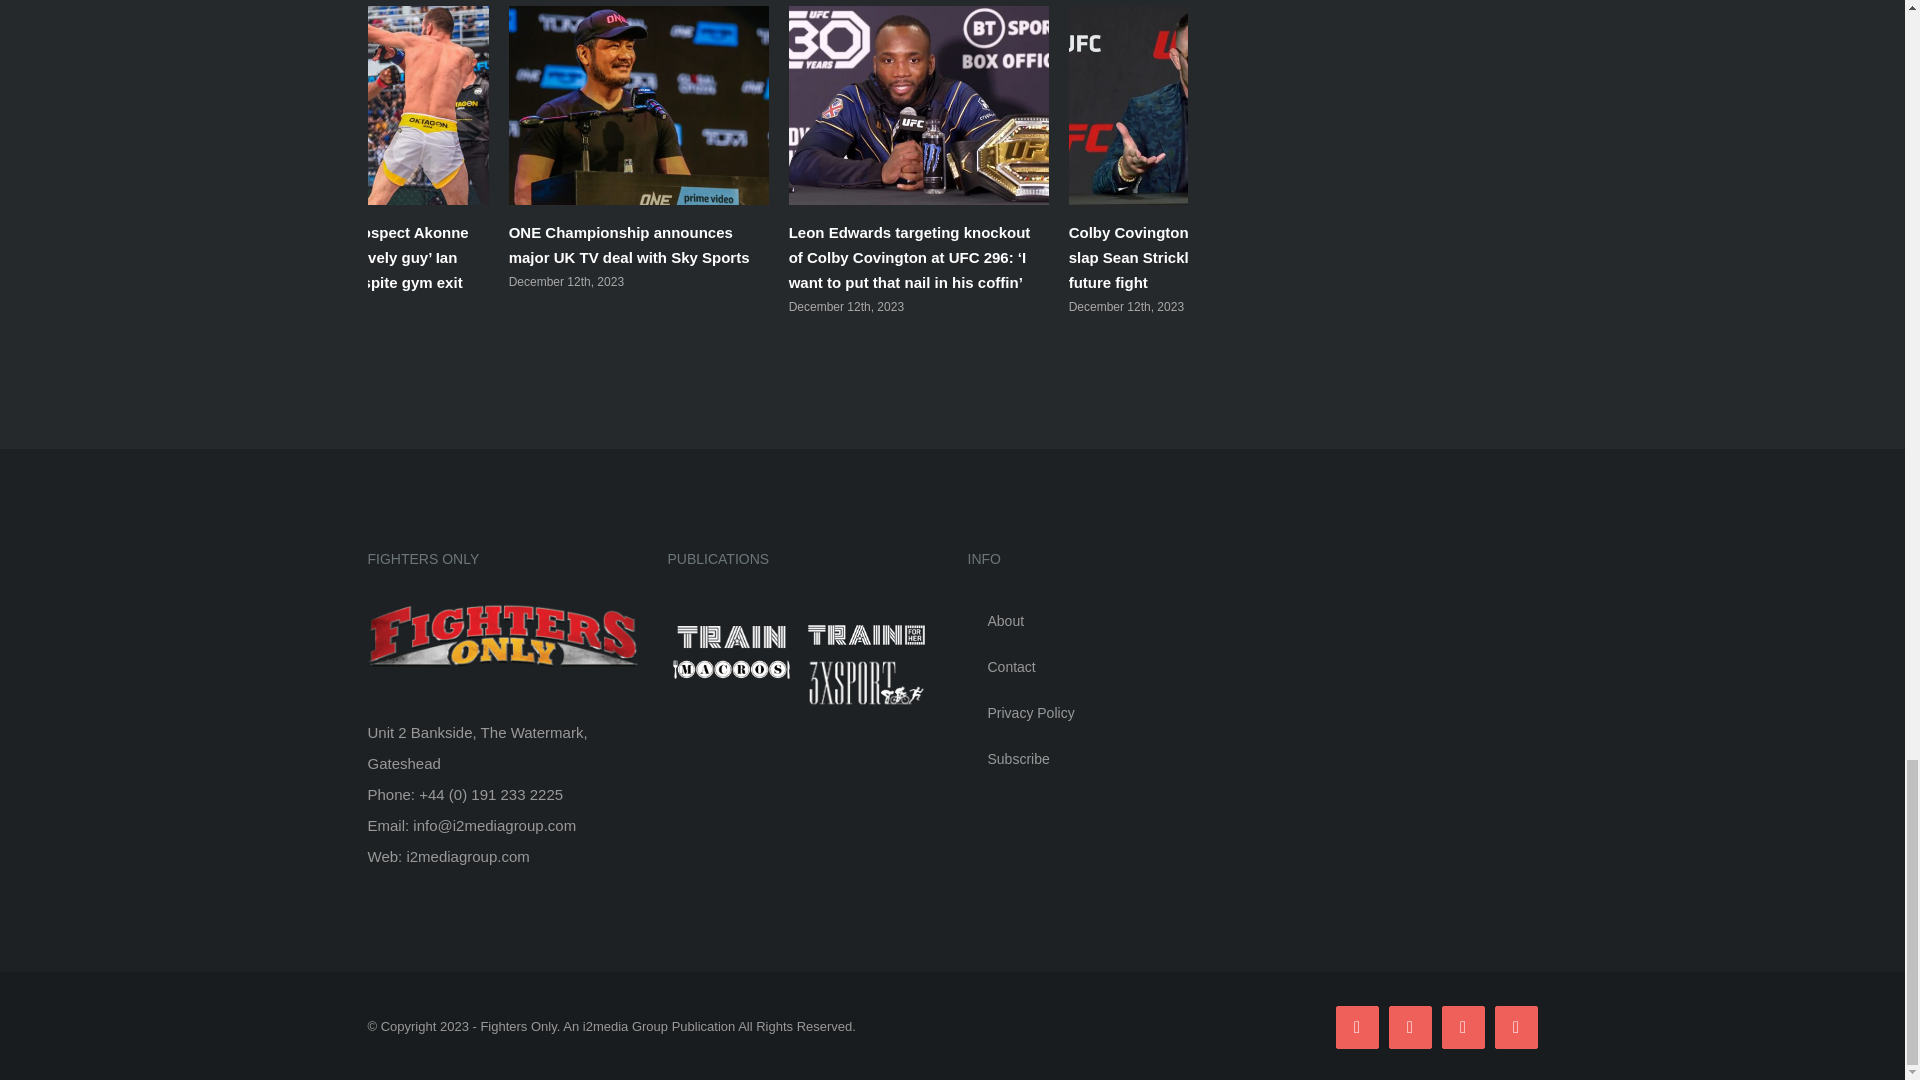  Describe the element at coordinates (629, 244) in the screenshot. I see `ONE Championship announces major UK TV deal with Sky Sports` at that location.